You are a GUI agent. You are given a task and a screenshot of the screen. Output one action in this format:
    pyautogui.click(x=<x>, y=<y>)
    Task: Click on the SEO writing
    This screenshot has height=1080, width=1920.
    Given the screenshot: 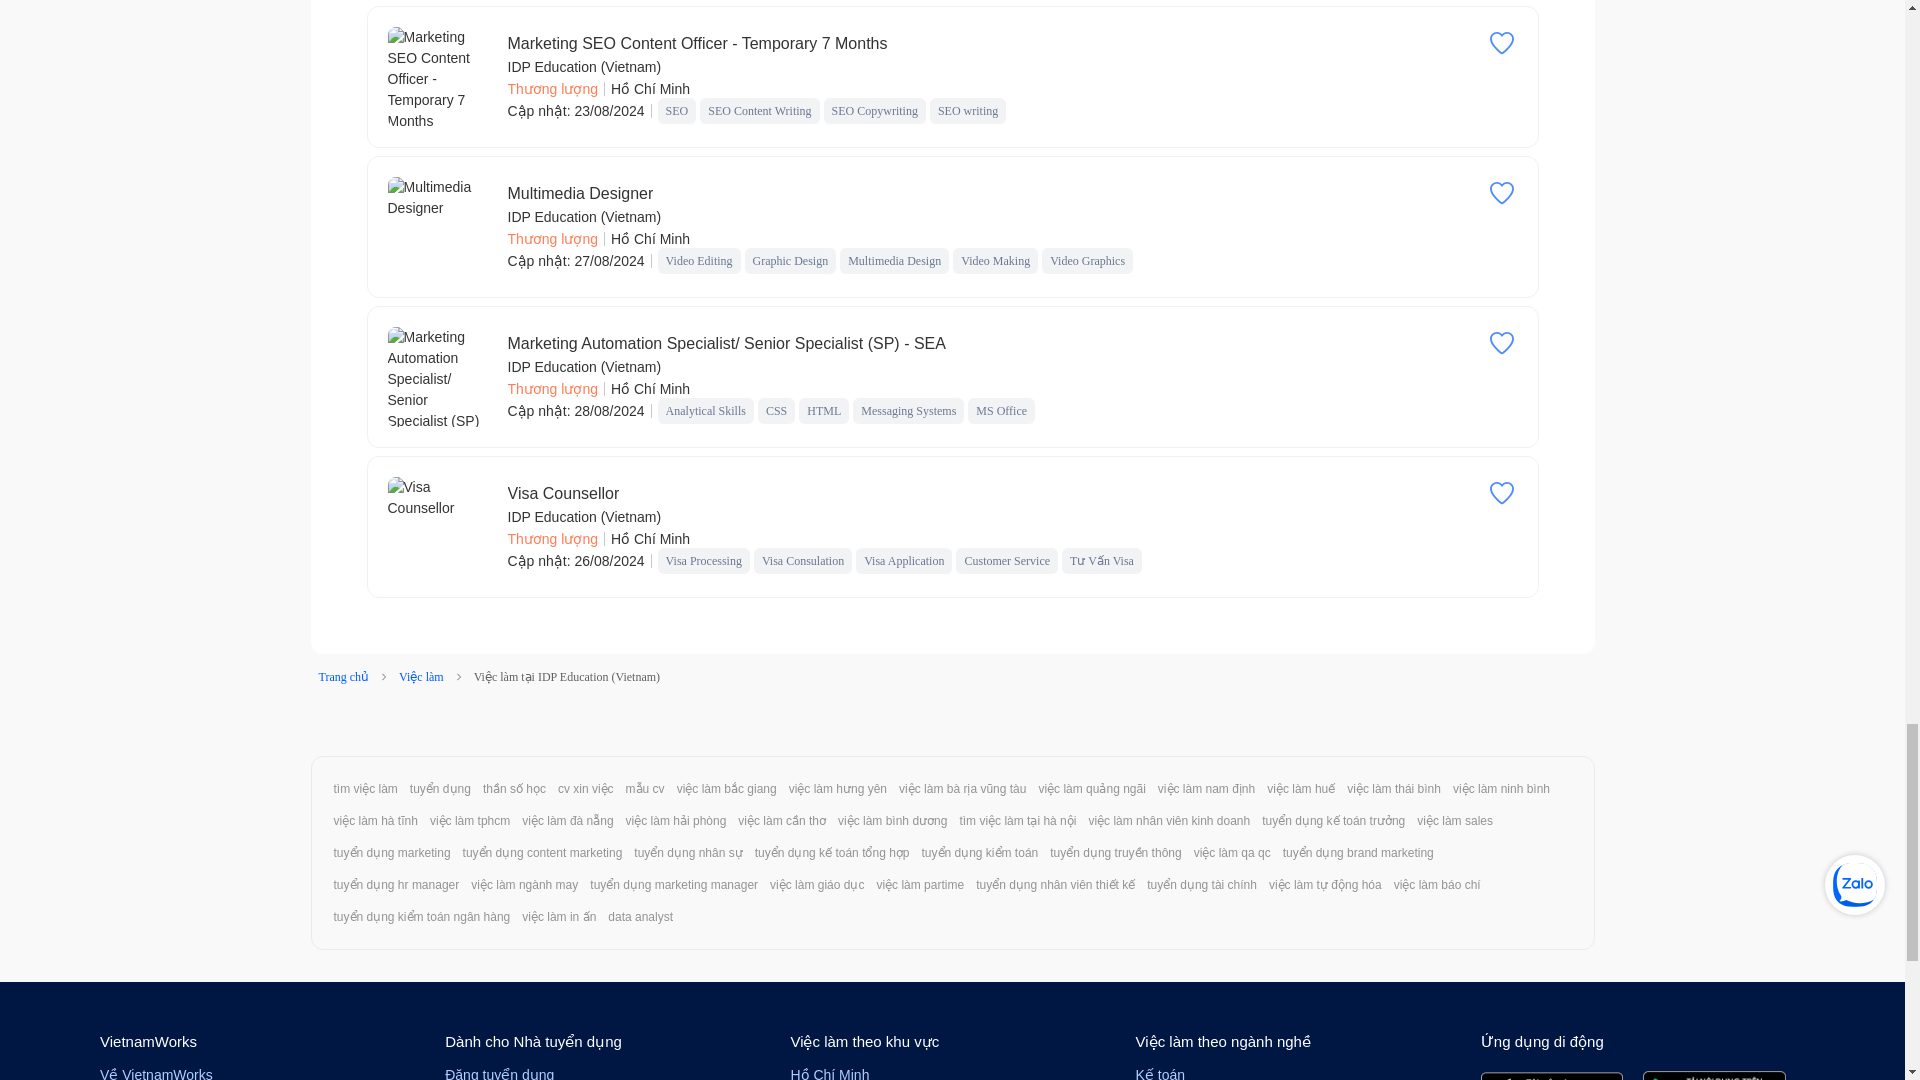 What is the action you would take?
    pyautogui.click(x=968, y=110)
    